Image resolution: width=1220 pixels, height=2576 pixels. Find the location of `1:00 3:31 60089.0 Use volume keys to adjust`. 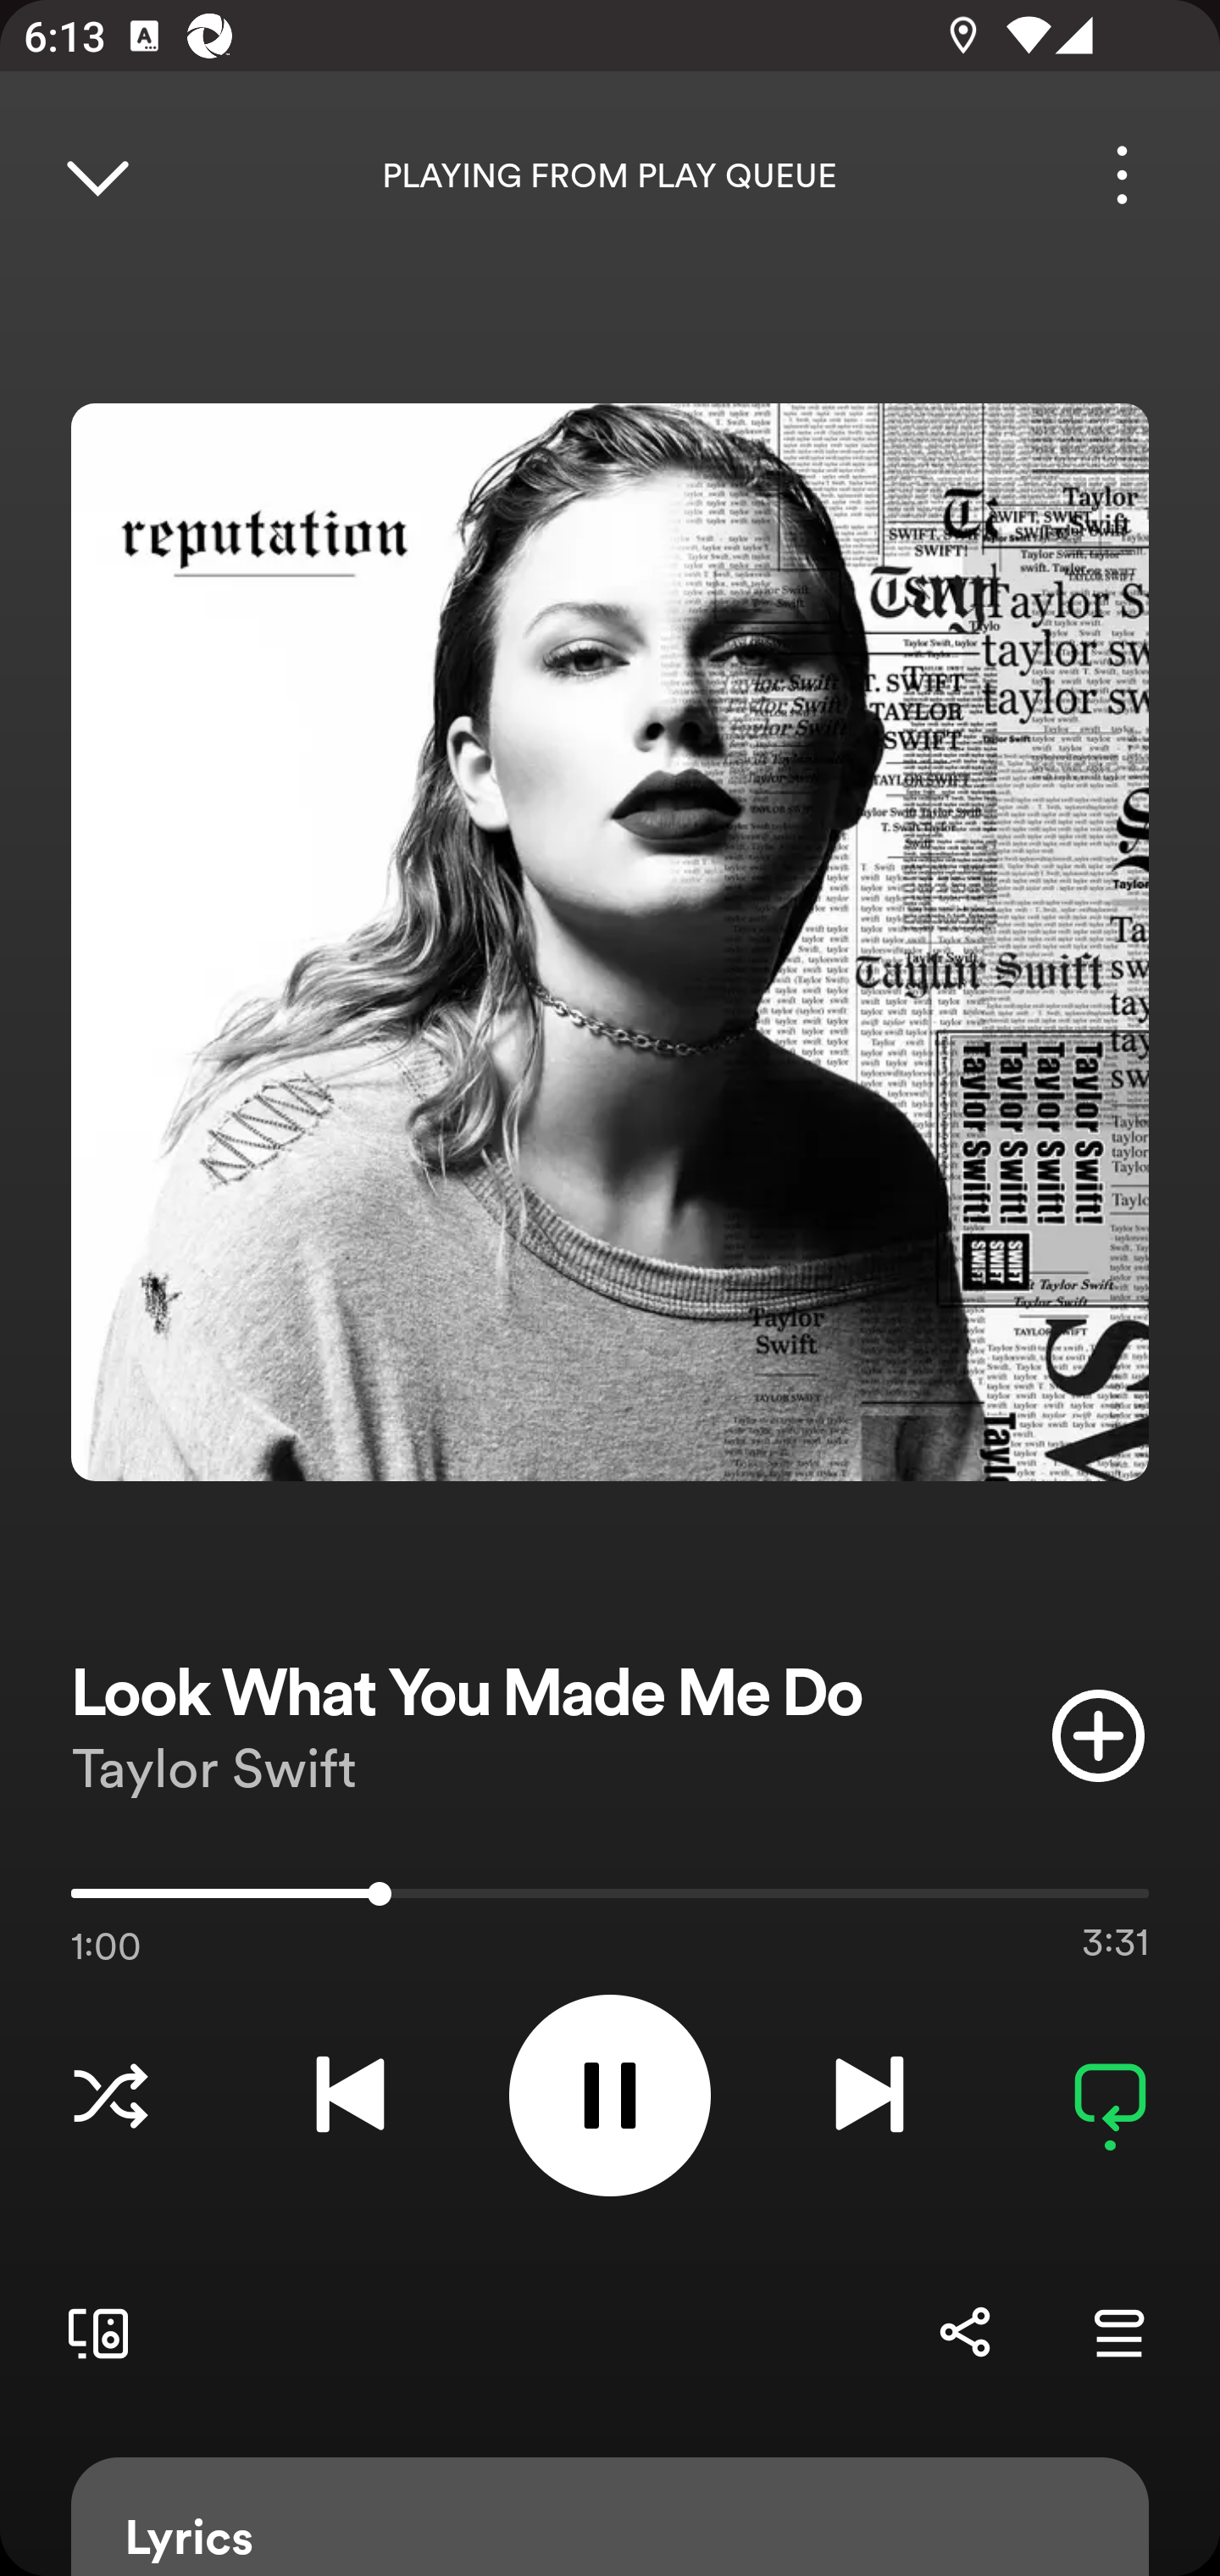

1:00 3:31 60089.0 Use volume keys to adjust is located at coordinates (610, 1901).